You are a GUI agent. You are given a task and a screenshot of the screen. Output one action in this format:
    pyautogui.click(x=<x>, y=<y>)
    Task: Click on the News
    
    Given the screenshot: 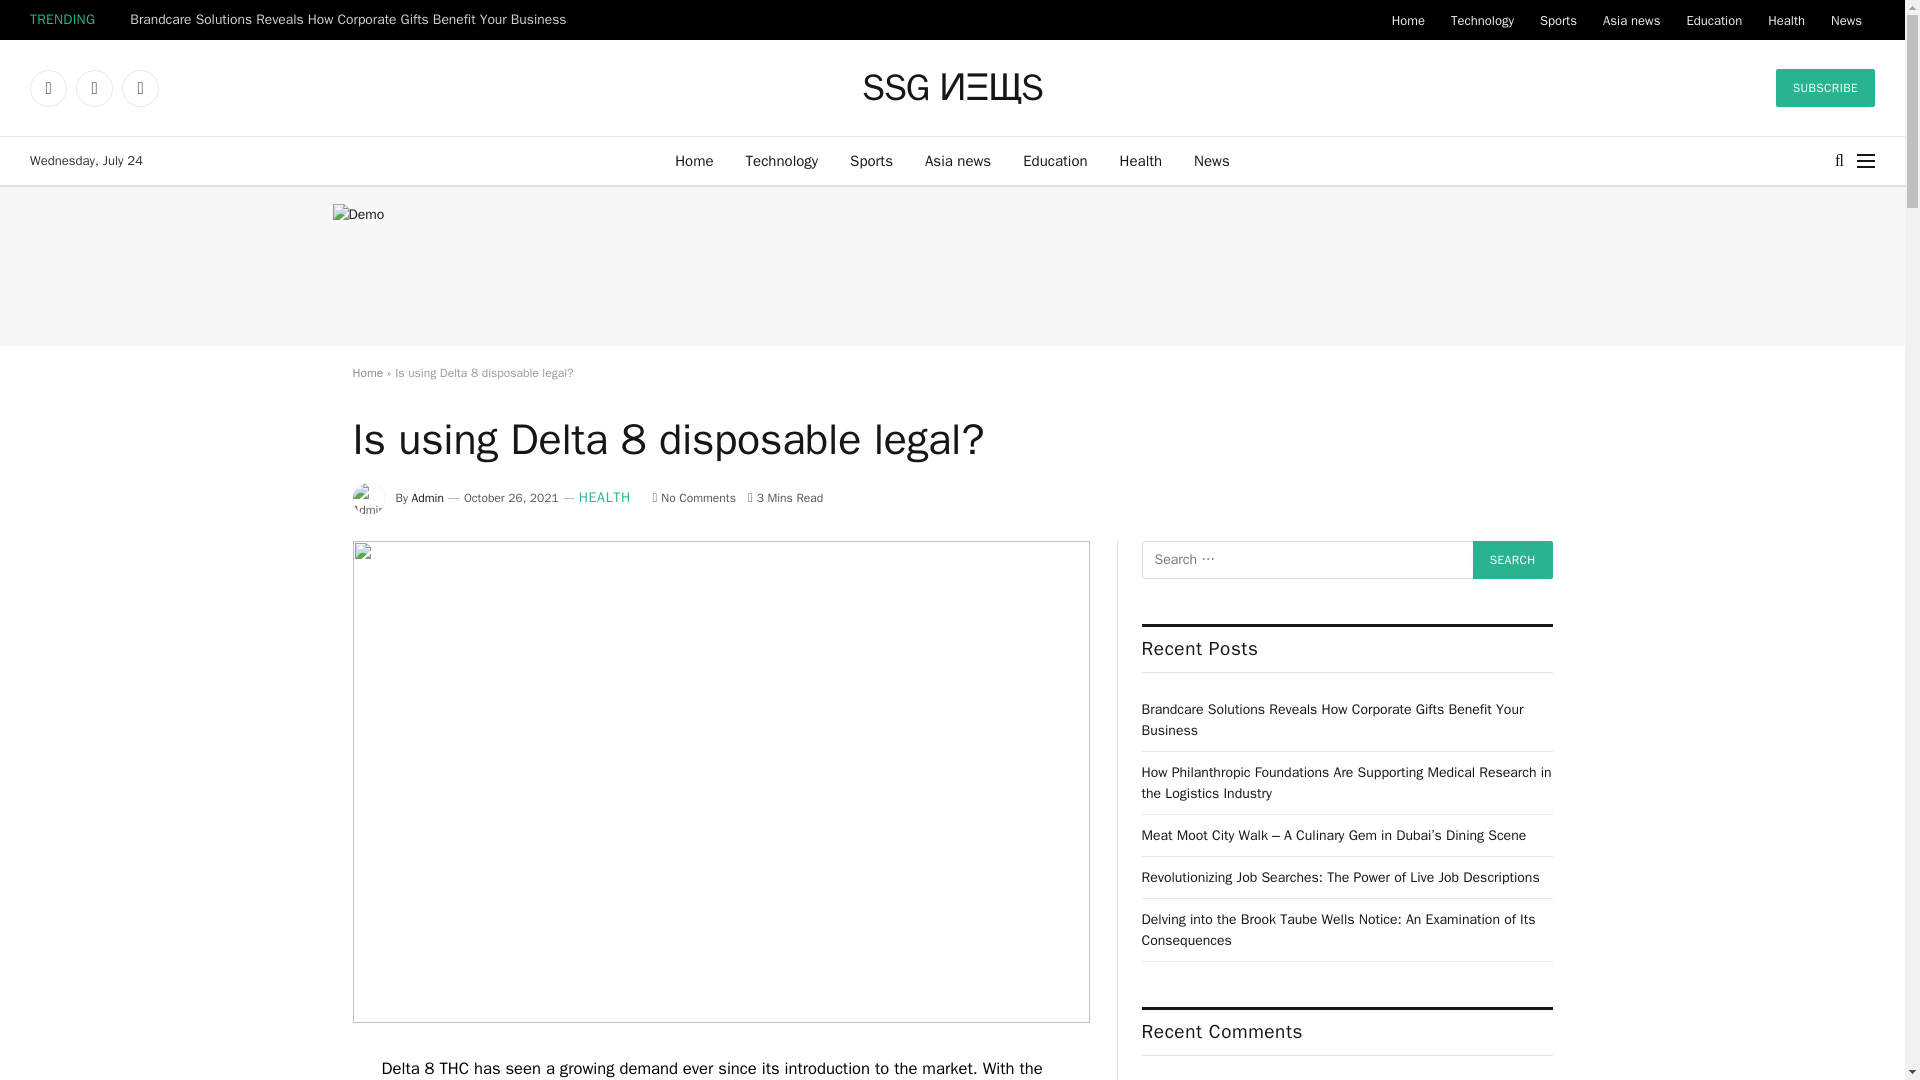 What is the action you would take?
    pyautogui.click(x=1846, y=20)
    